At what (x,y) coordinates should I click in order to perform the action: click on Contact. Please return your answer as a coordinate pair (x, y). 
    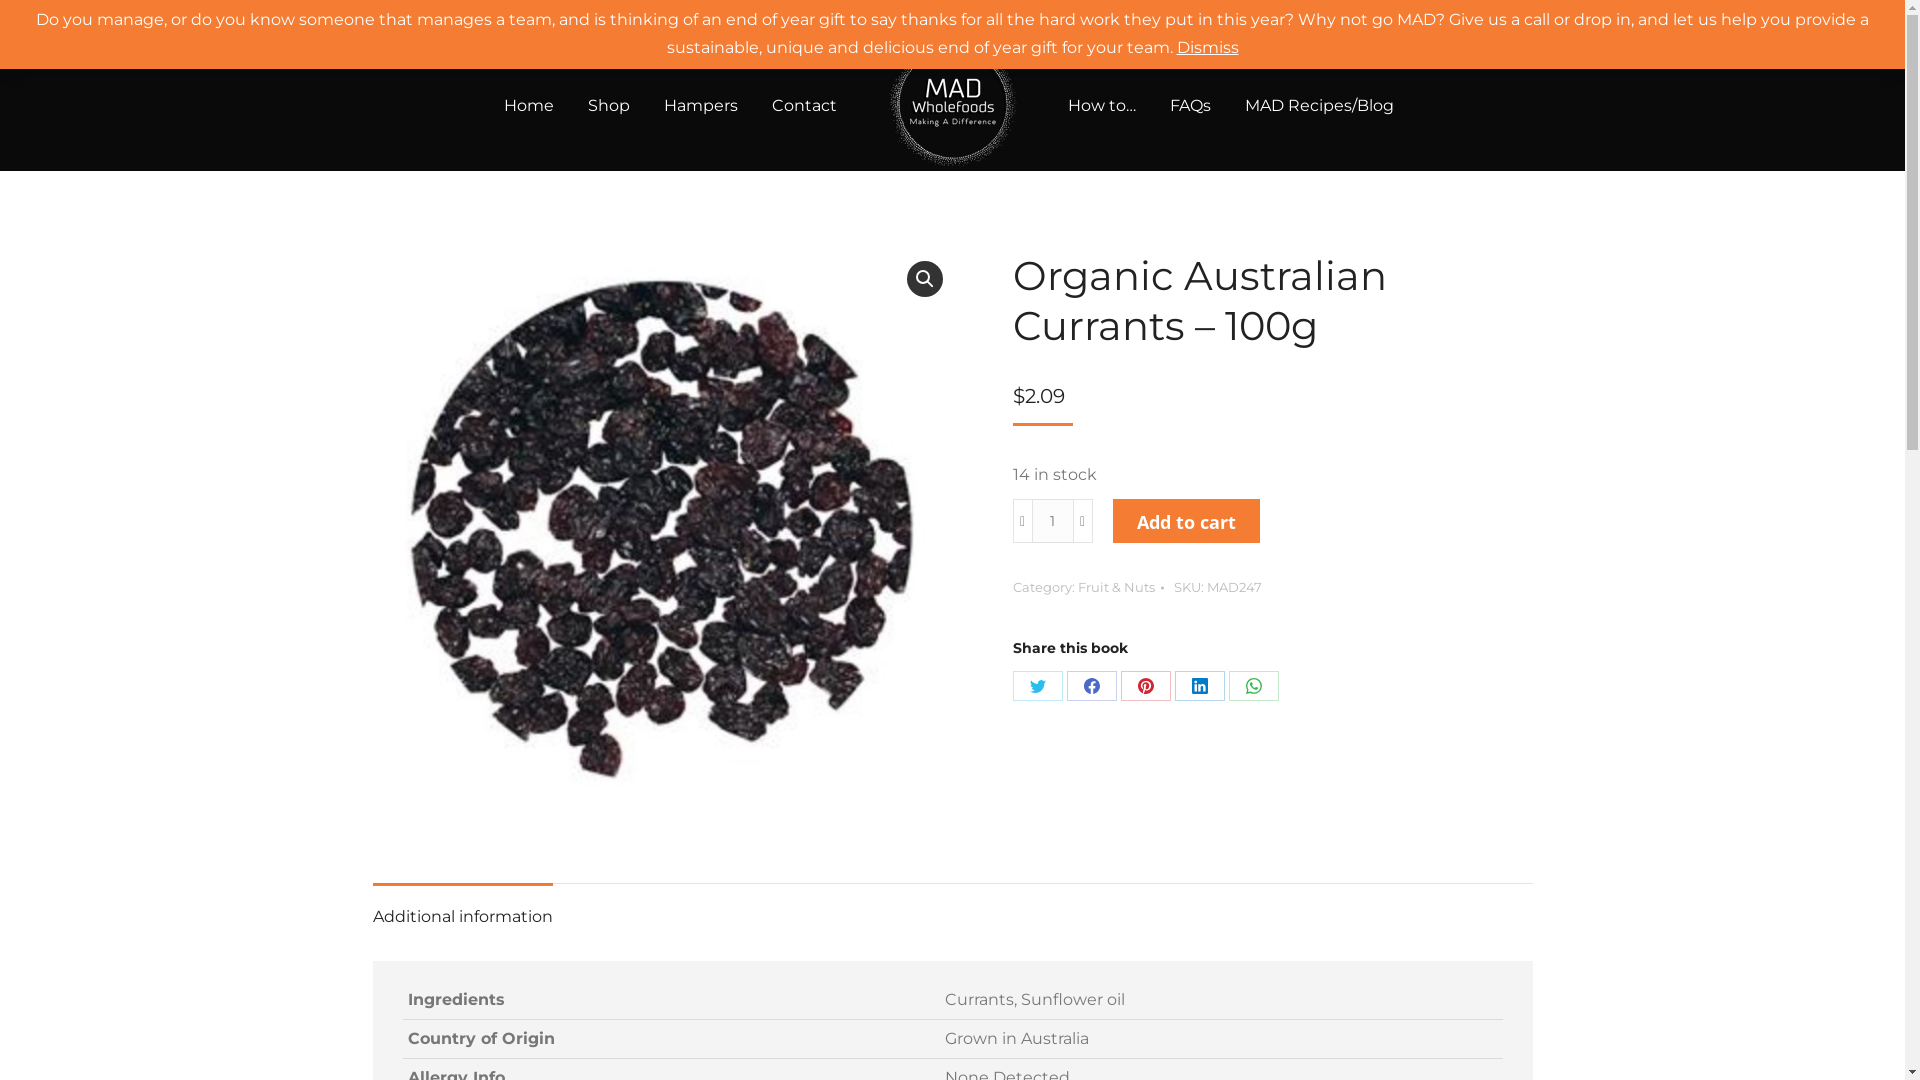
    Looking at the image, I should click on (804, 105).